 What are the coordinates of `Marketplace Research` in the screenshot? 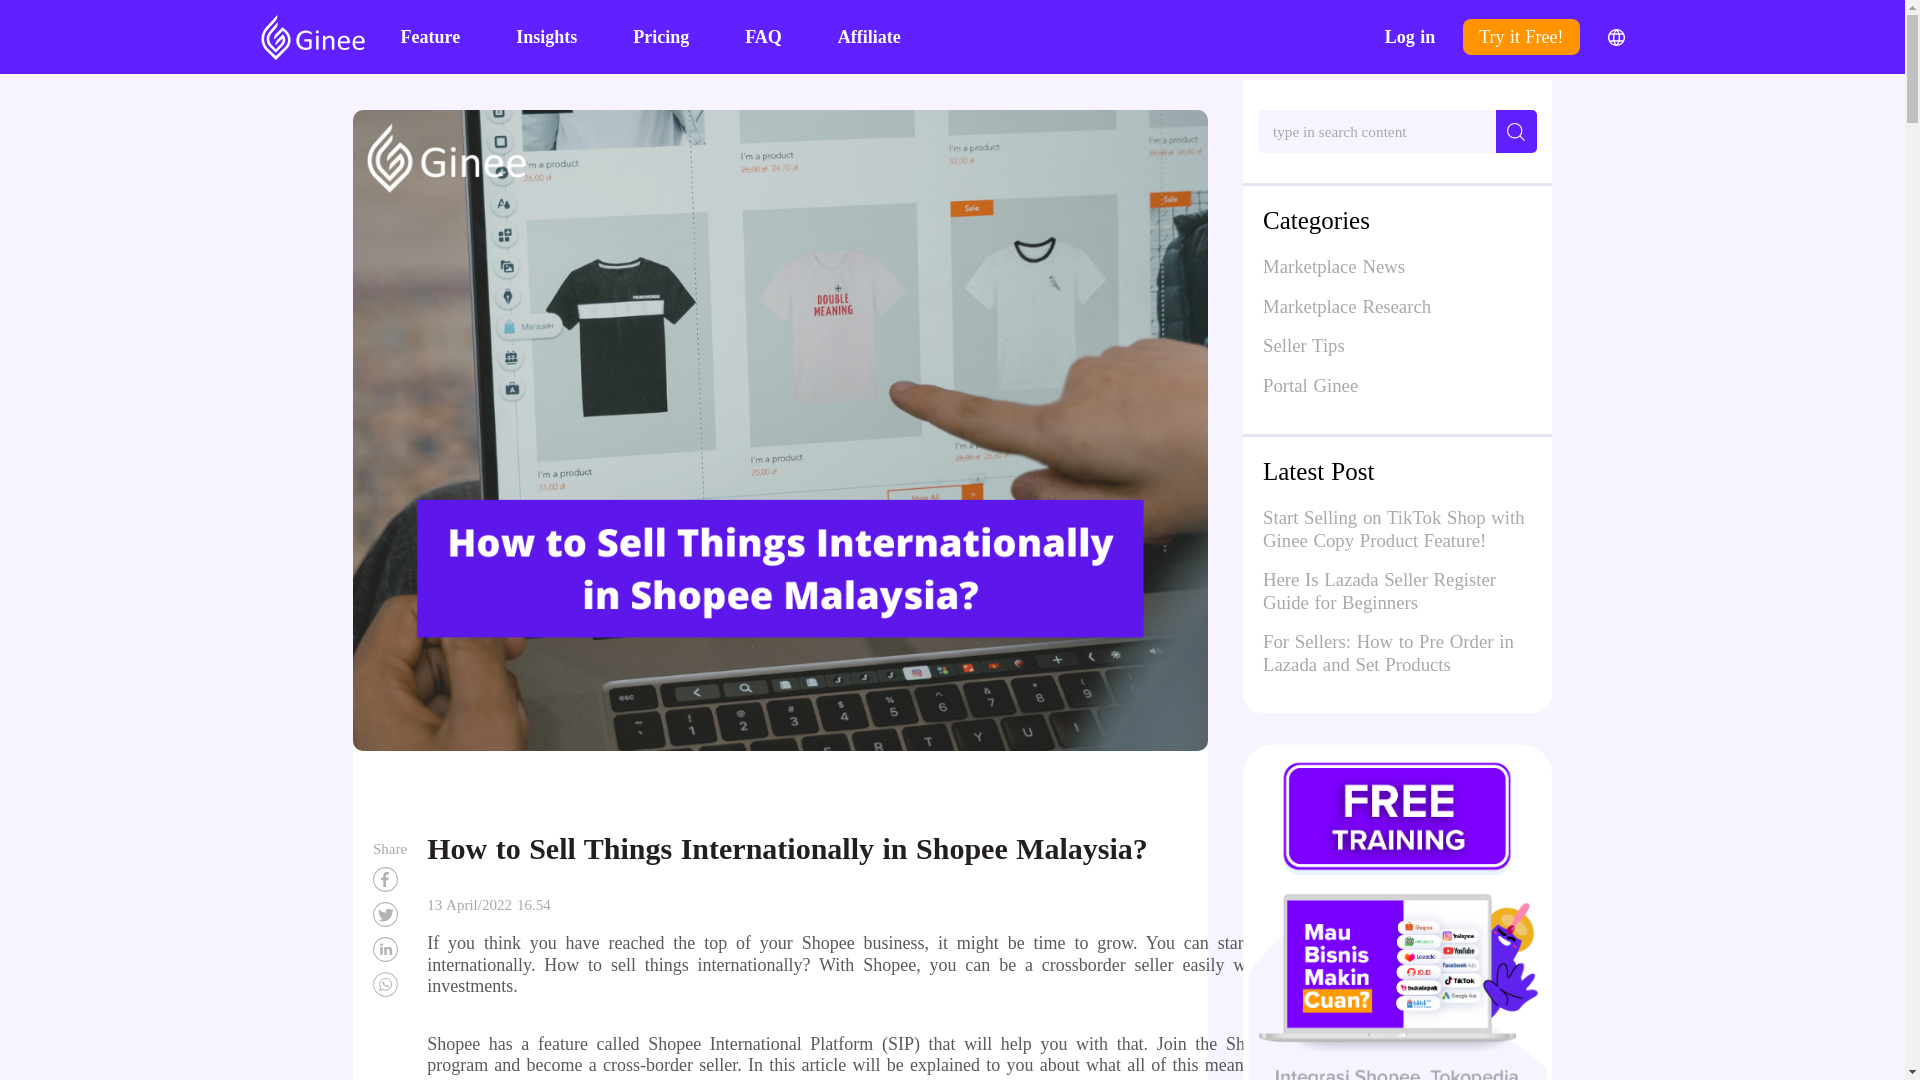 It's located at (1398, 306).